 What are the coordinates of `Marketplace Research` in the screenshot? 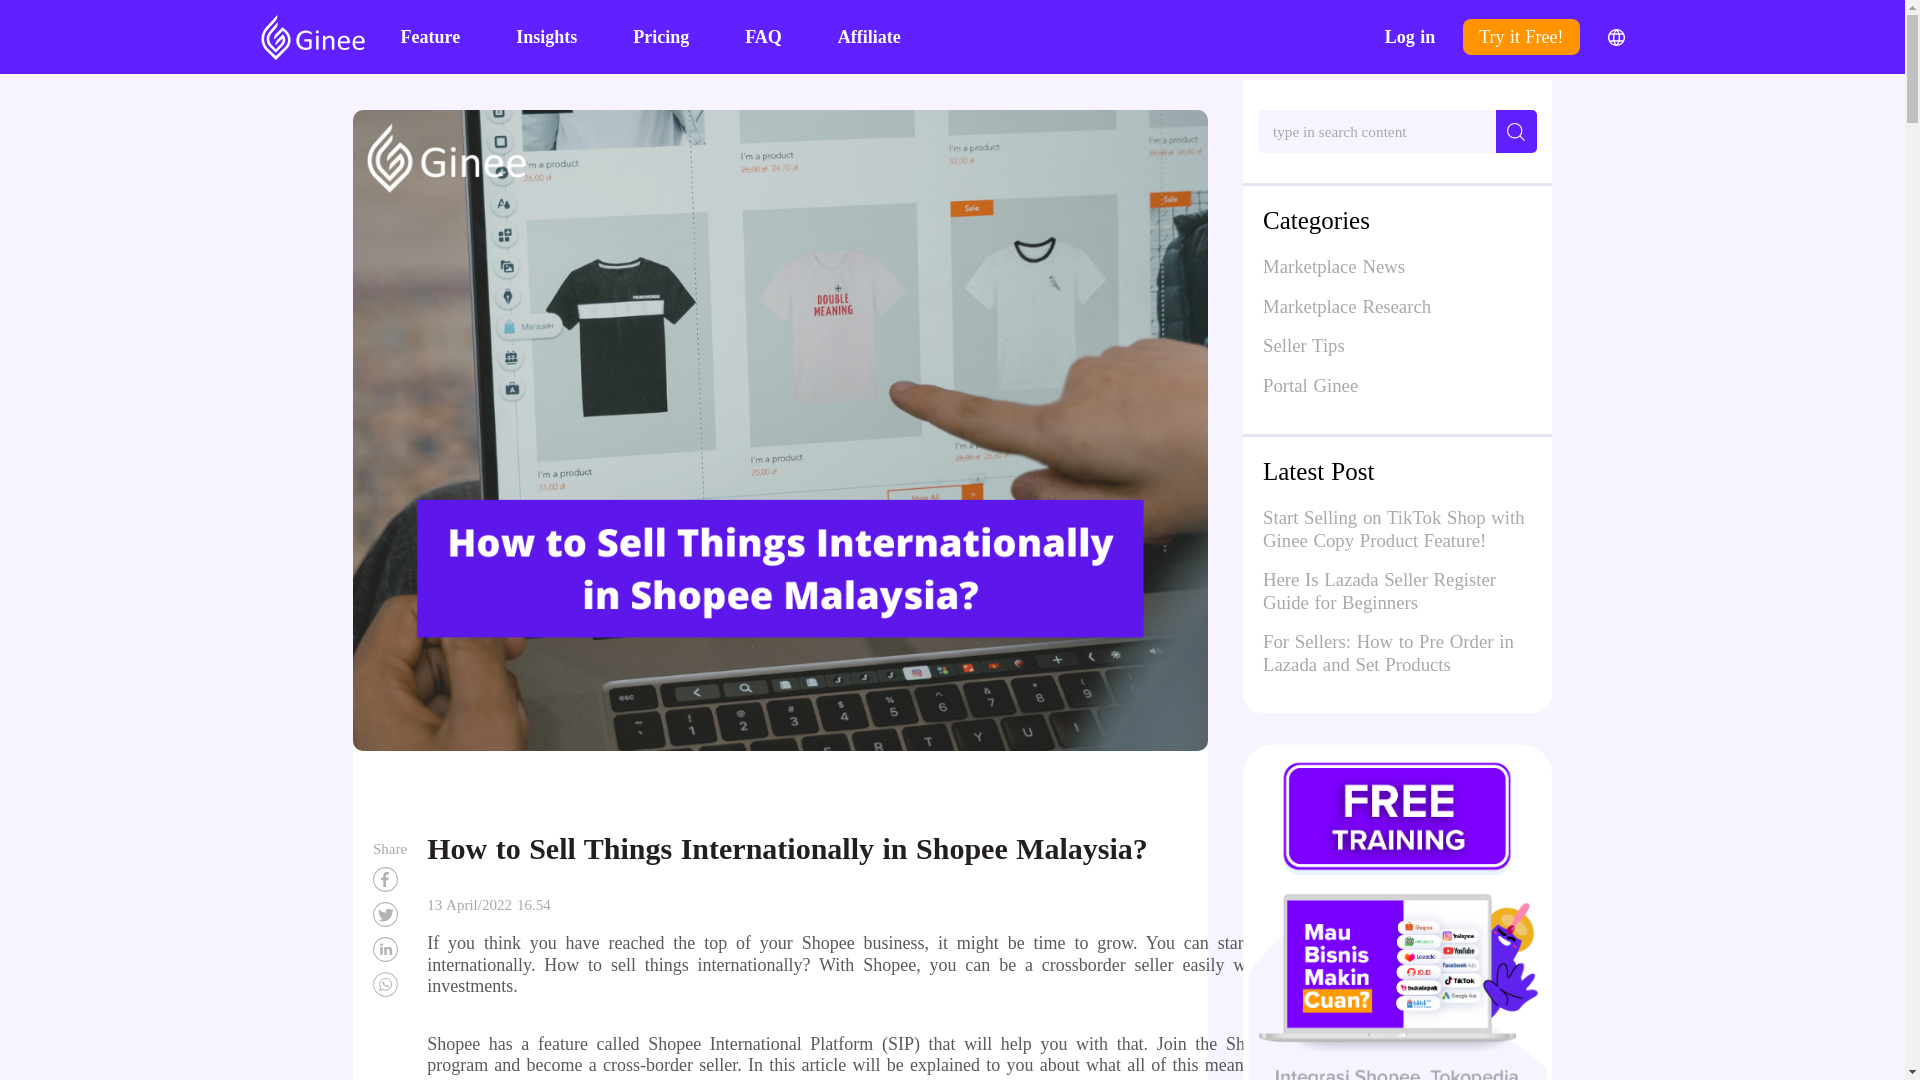 It's located at (1398, 306).